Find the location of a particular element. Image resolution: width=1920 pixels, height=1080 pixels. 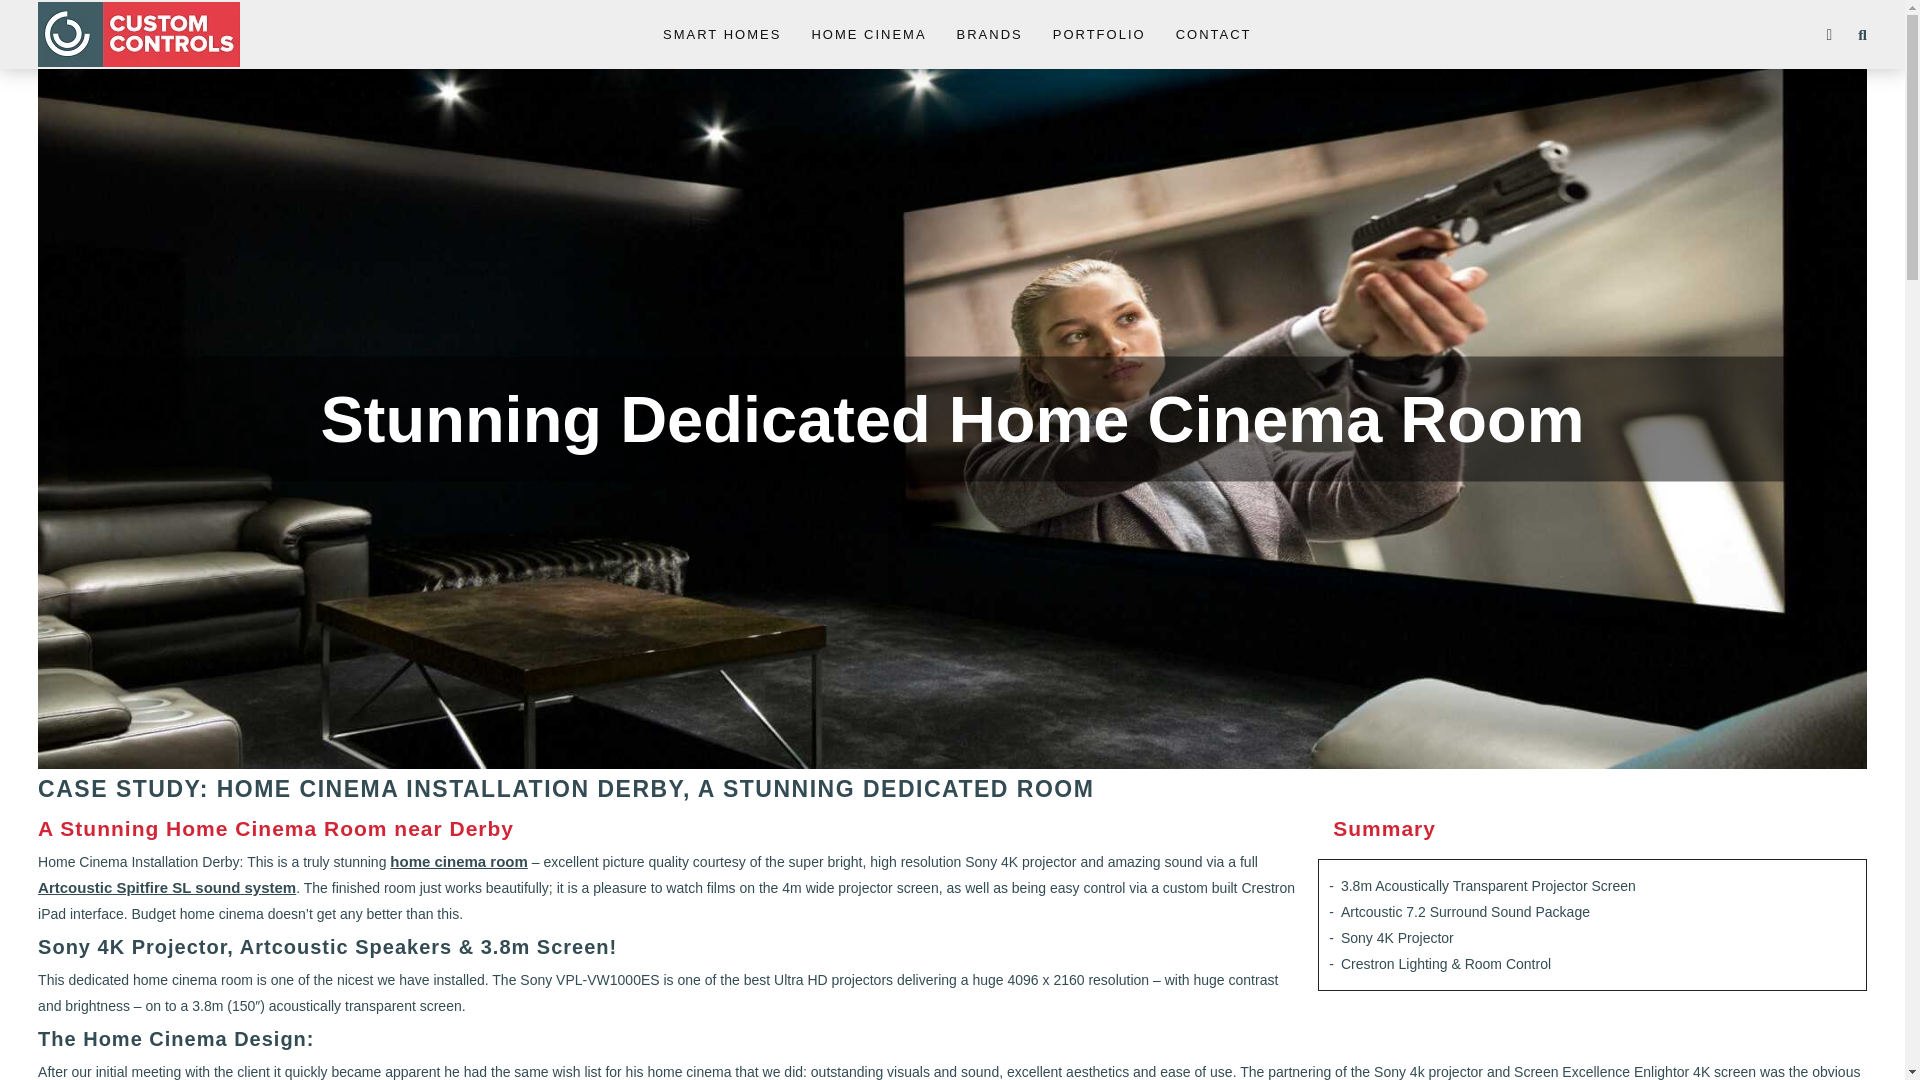

CONTACT is located at coordinates (1213, 35).